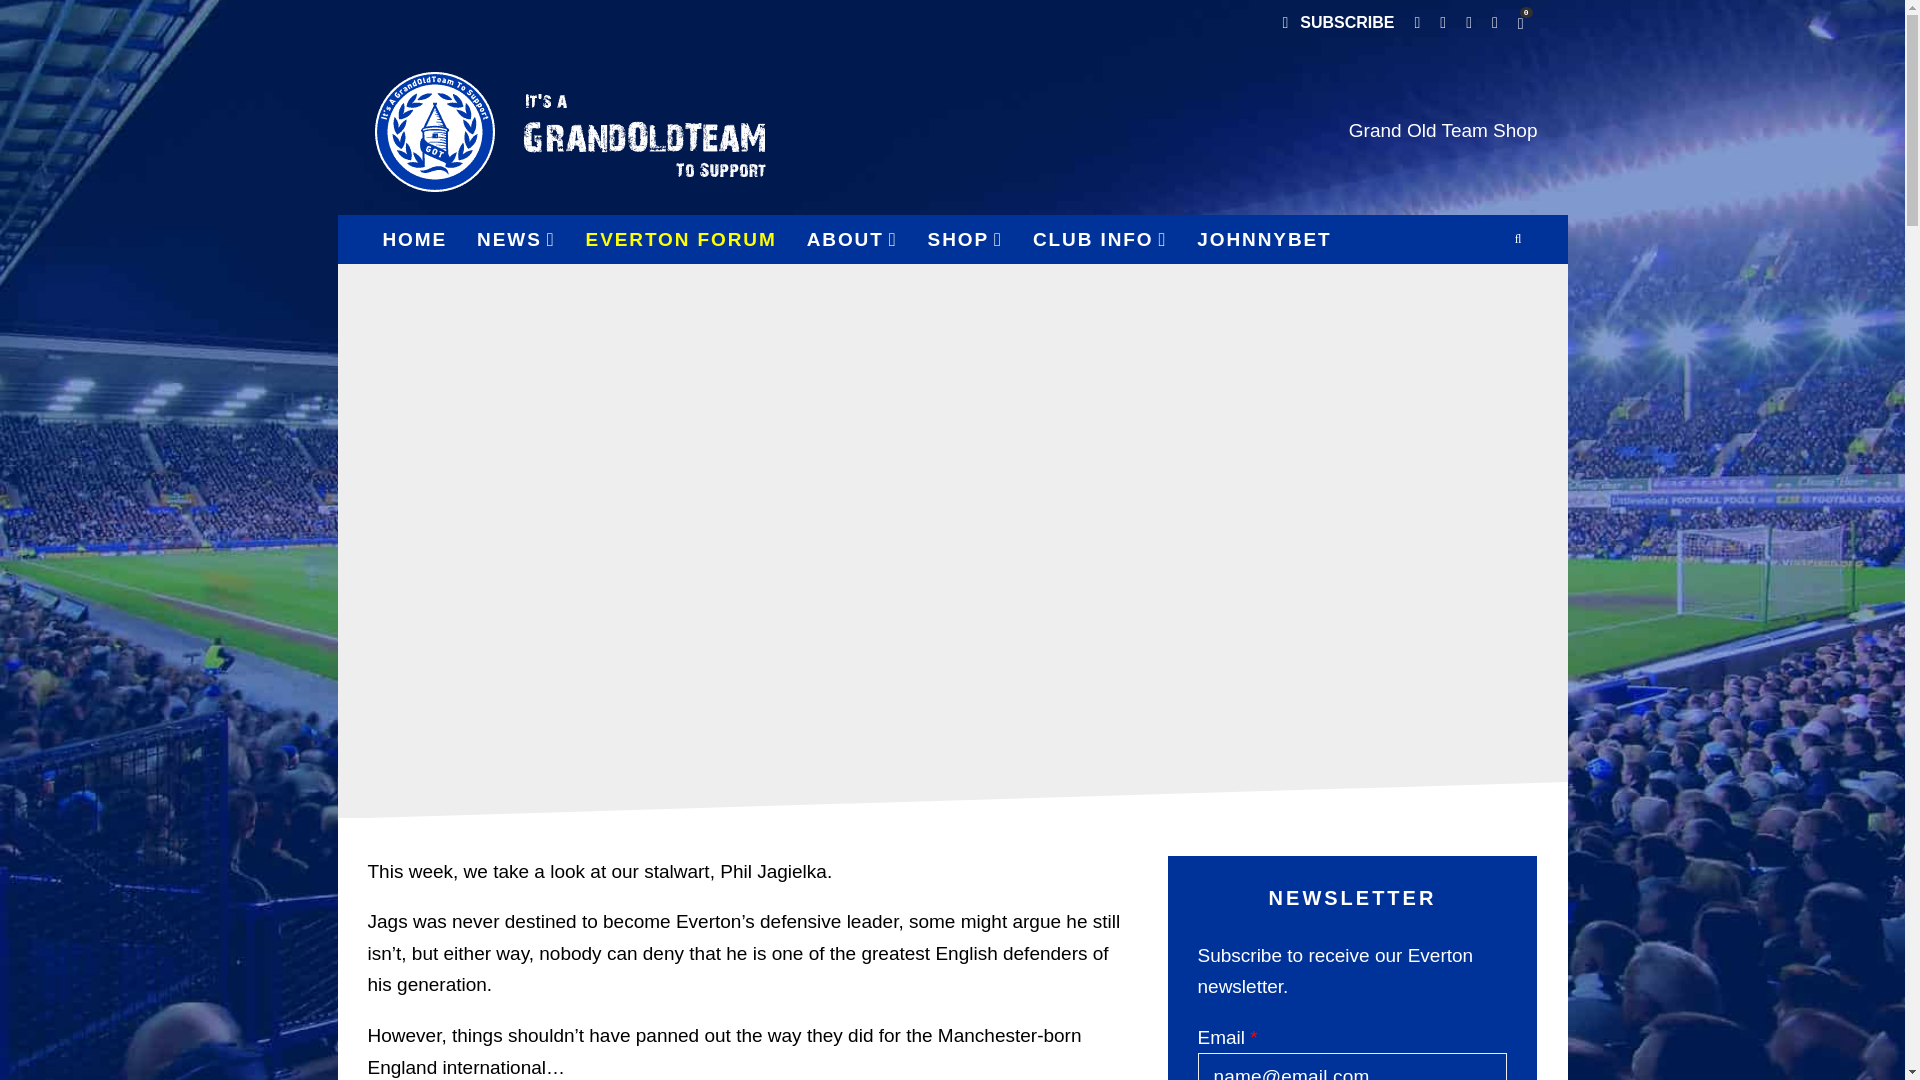  What do you see at coordinates (852, 239) in the screenshot?
I see `ABOUT` at bounding box center [852, 239].